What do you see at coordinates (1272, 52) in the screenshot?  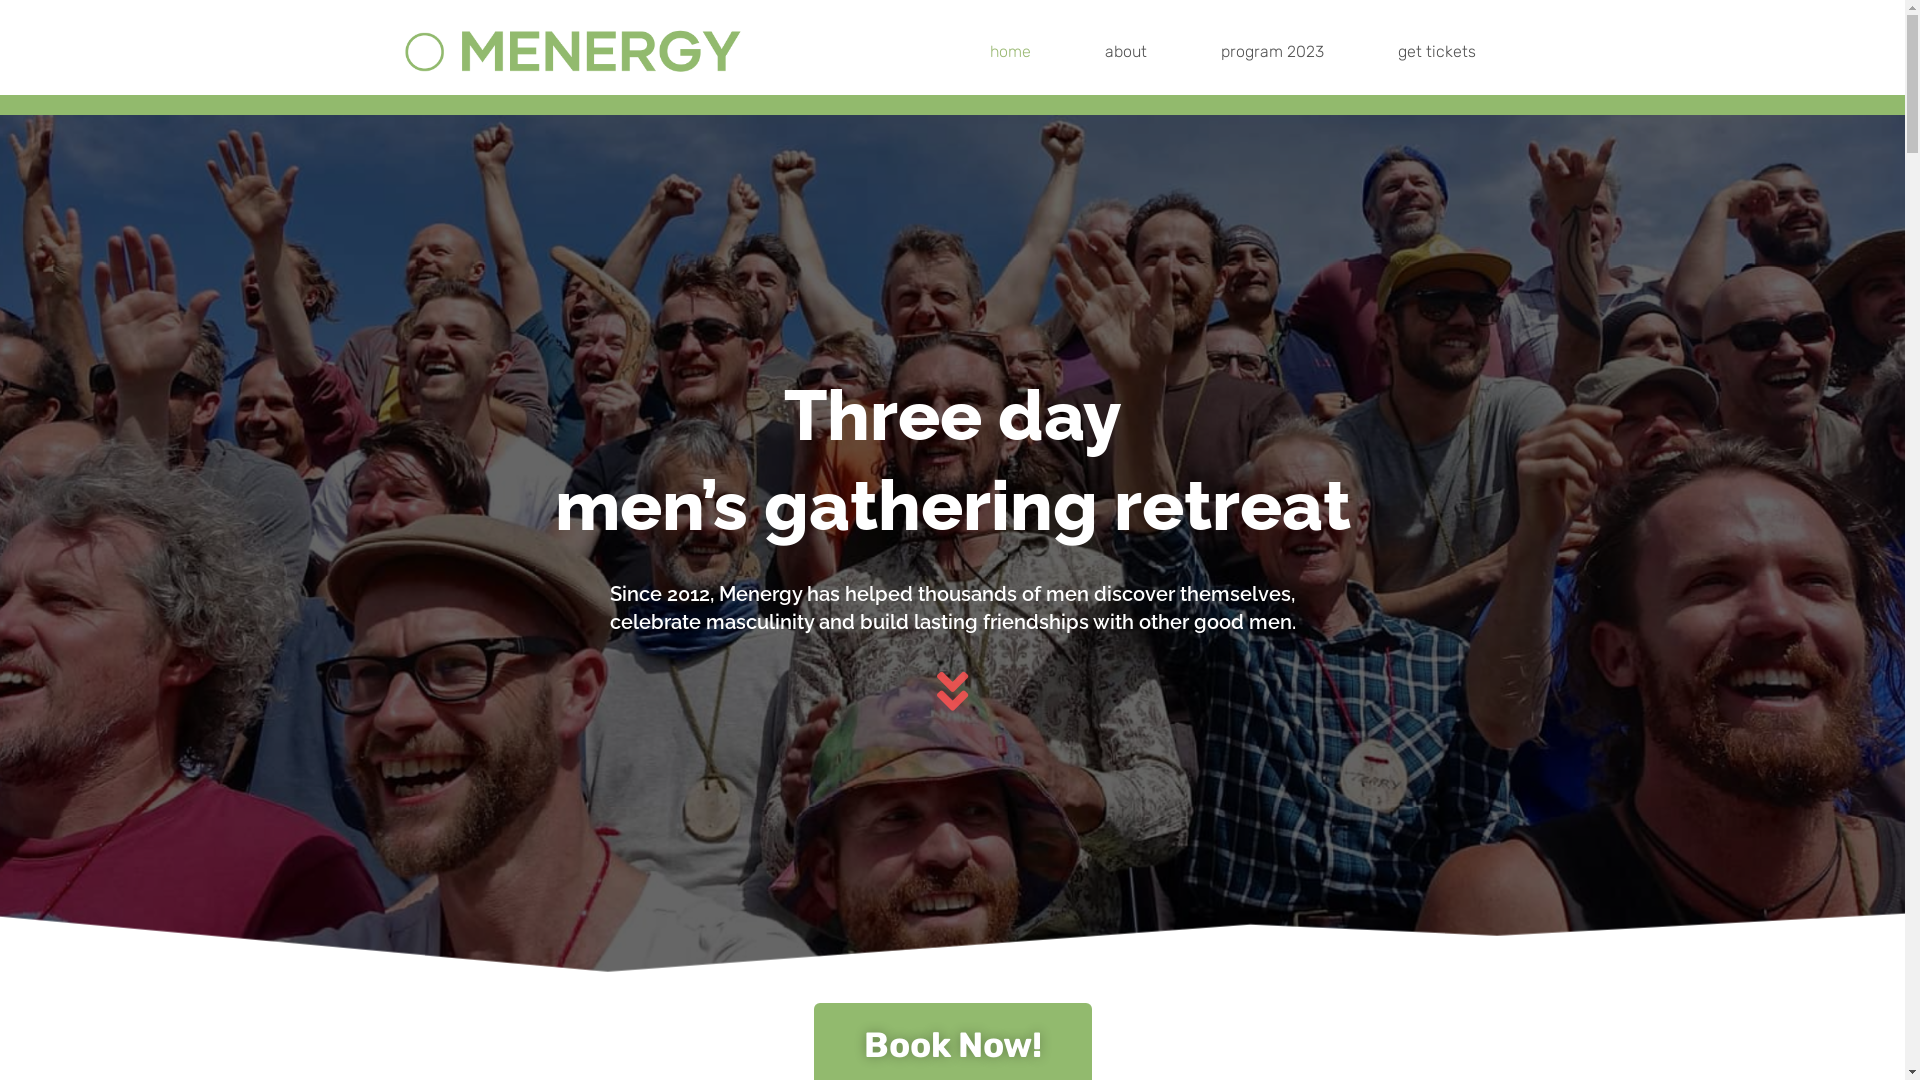 I see `program 2023` at bounding box center [1272, 52].